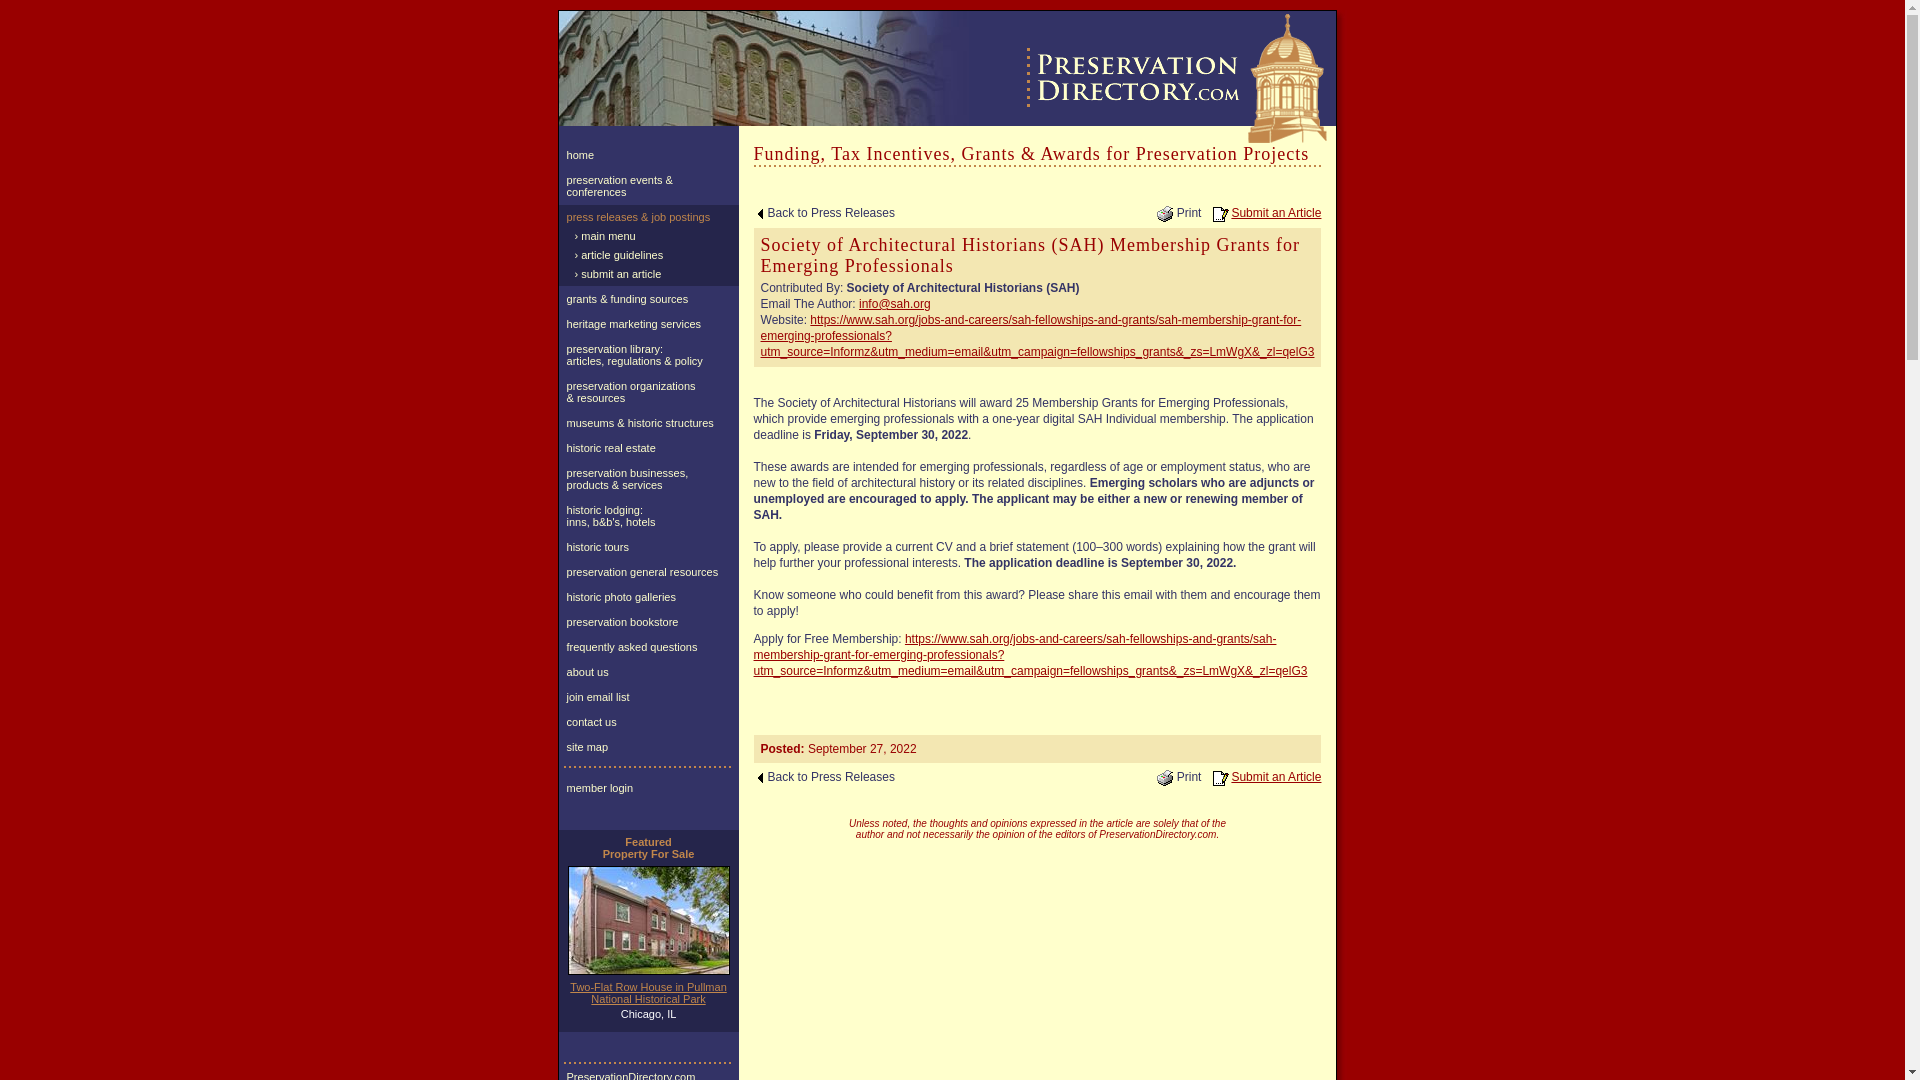 This screenshot has width=1920, height=1080. I want to click on preservation general resources, so click(648, 572).